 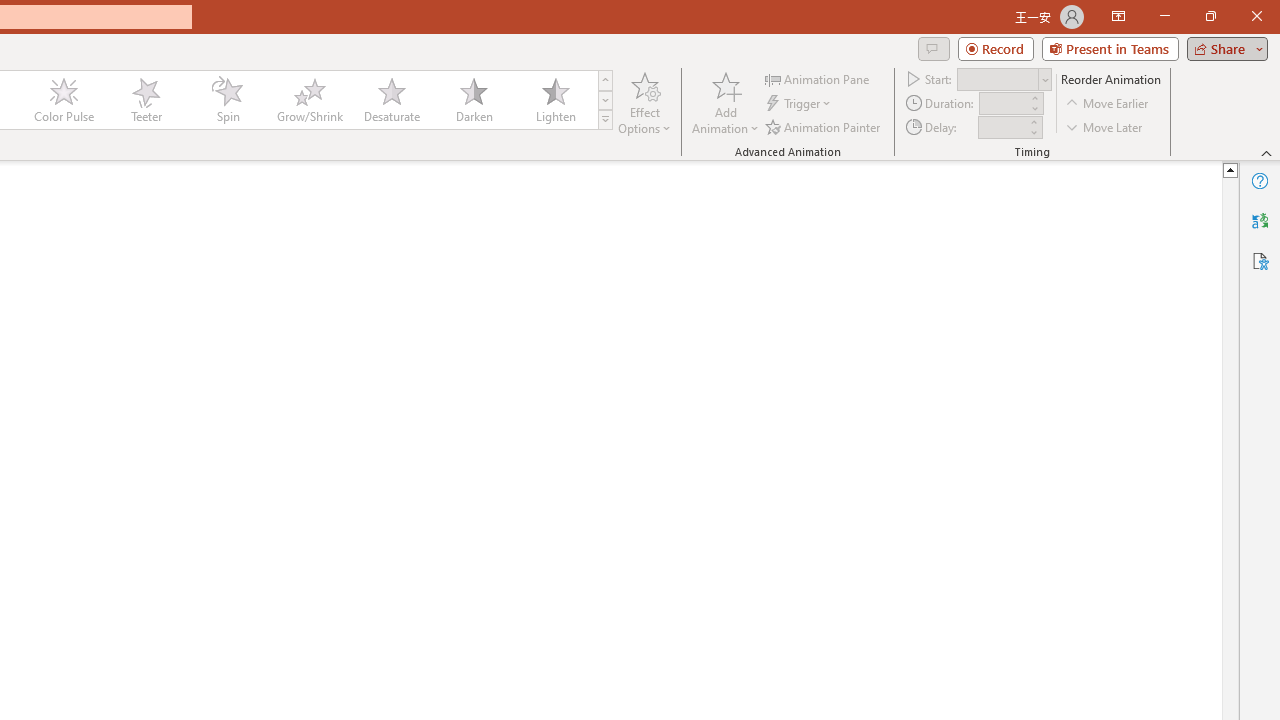 What do you see at coordinates (64, 100) in the screenshot?
I see `Color Pulse` at bounding box center [64, 100].